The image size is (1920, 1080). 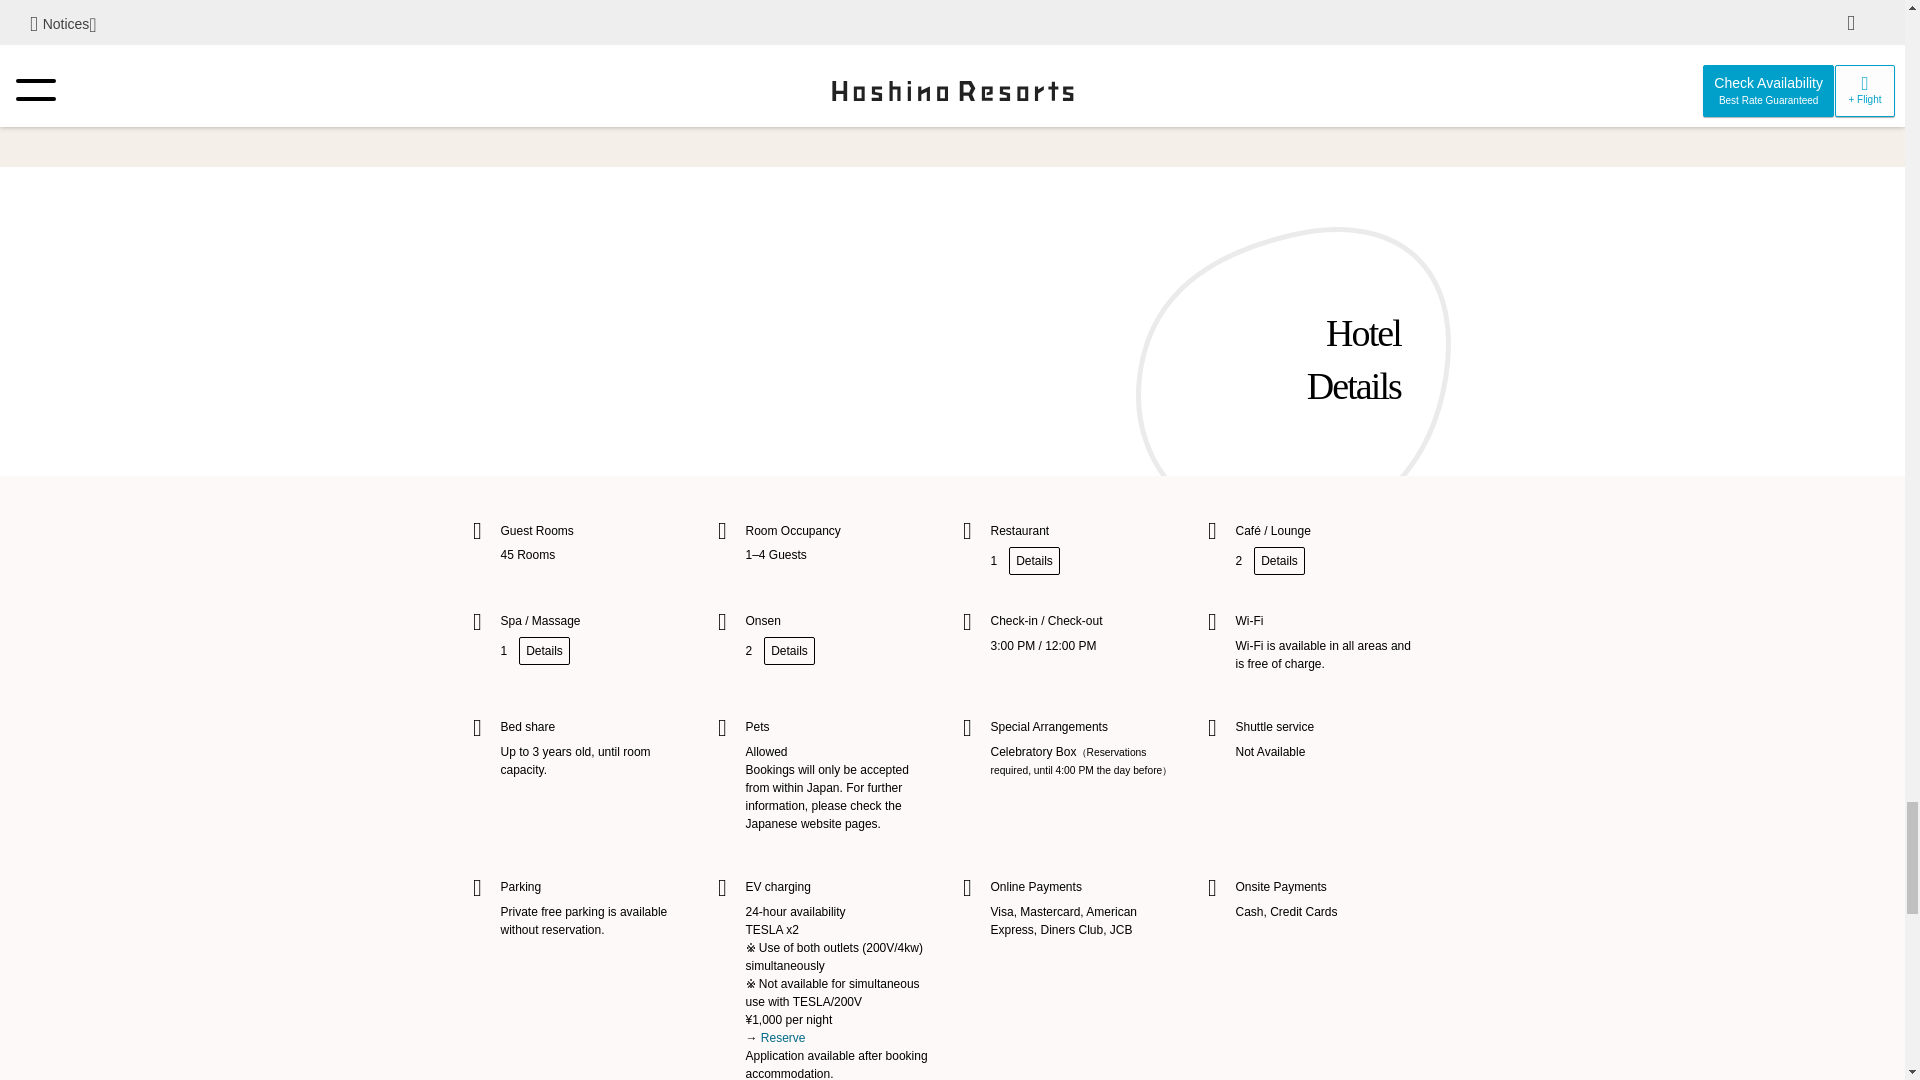 I want to click on 1Details, so click(x=1024, y=561).